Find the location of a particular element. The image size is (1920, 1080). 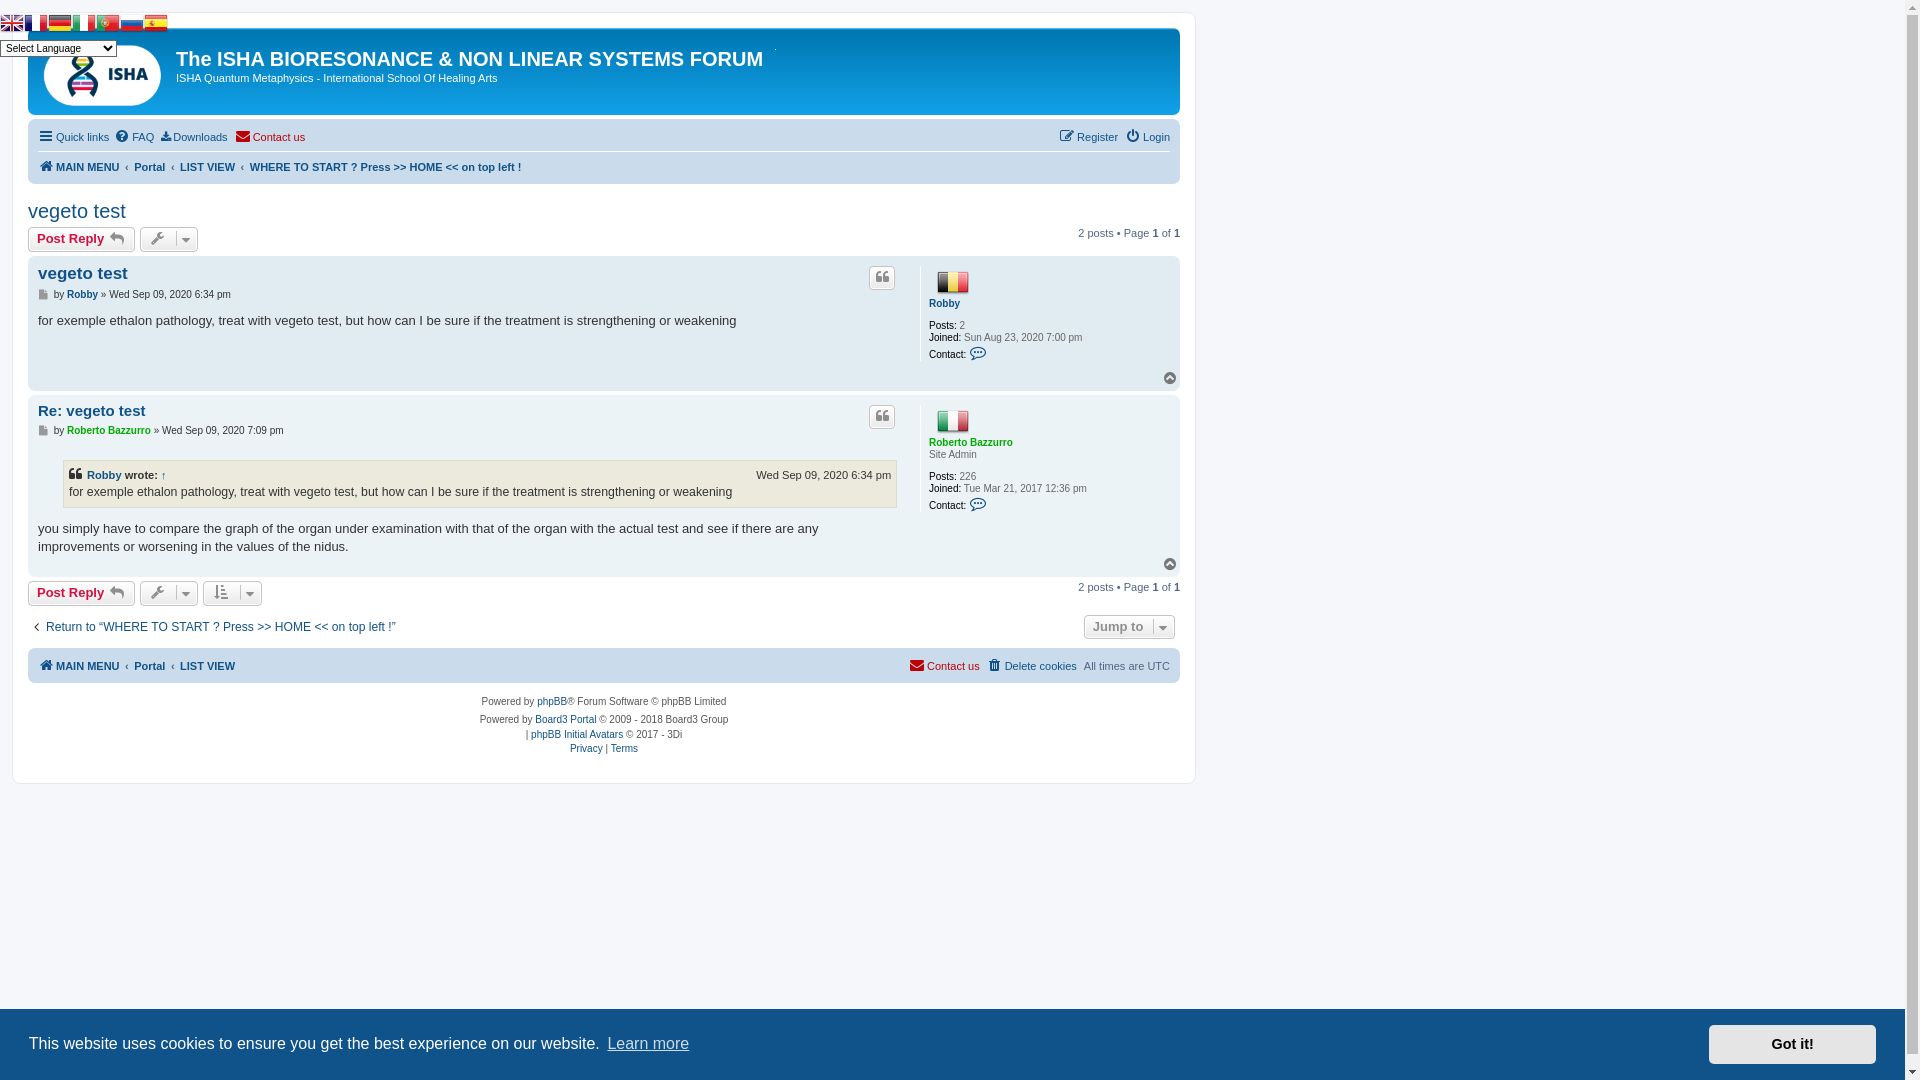

Belgium is located at coordinates (952, 282).